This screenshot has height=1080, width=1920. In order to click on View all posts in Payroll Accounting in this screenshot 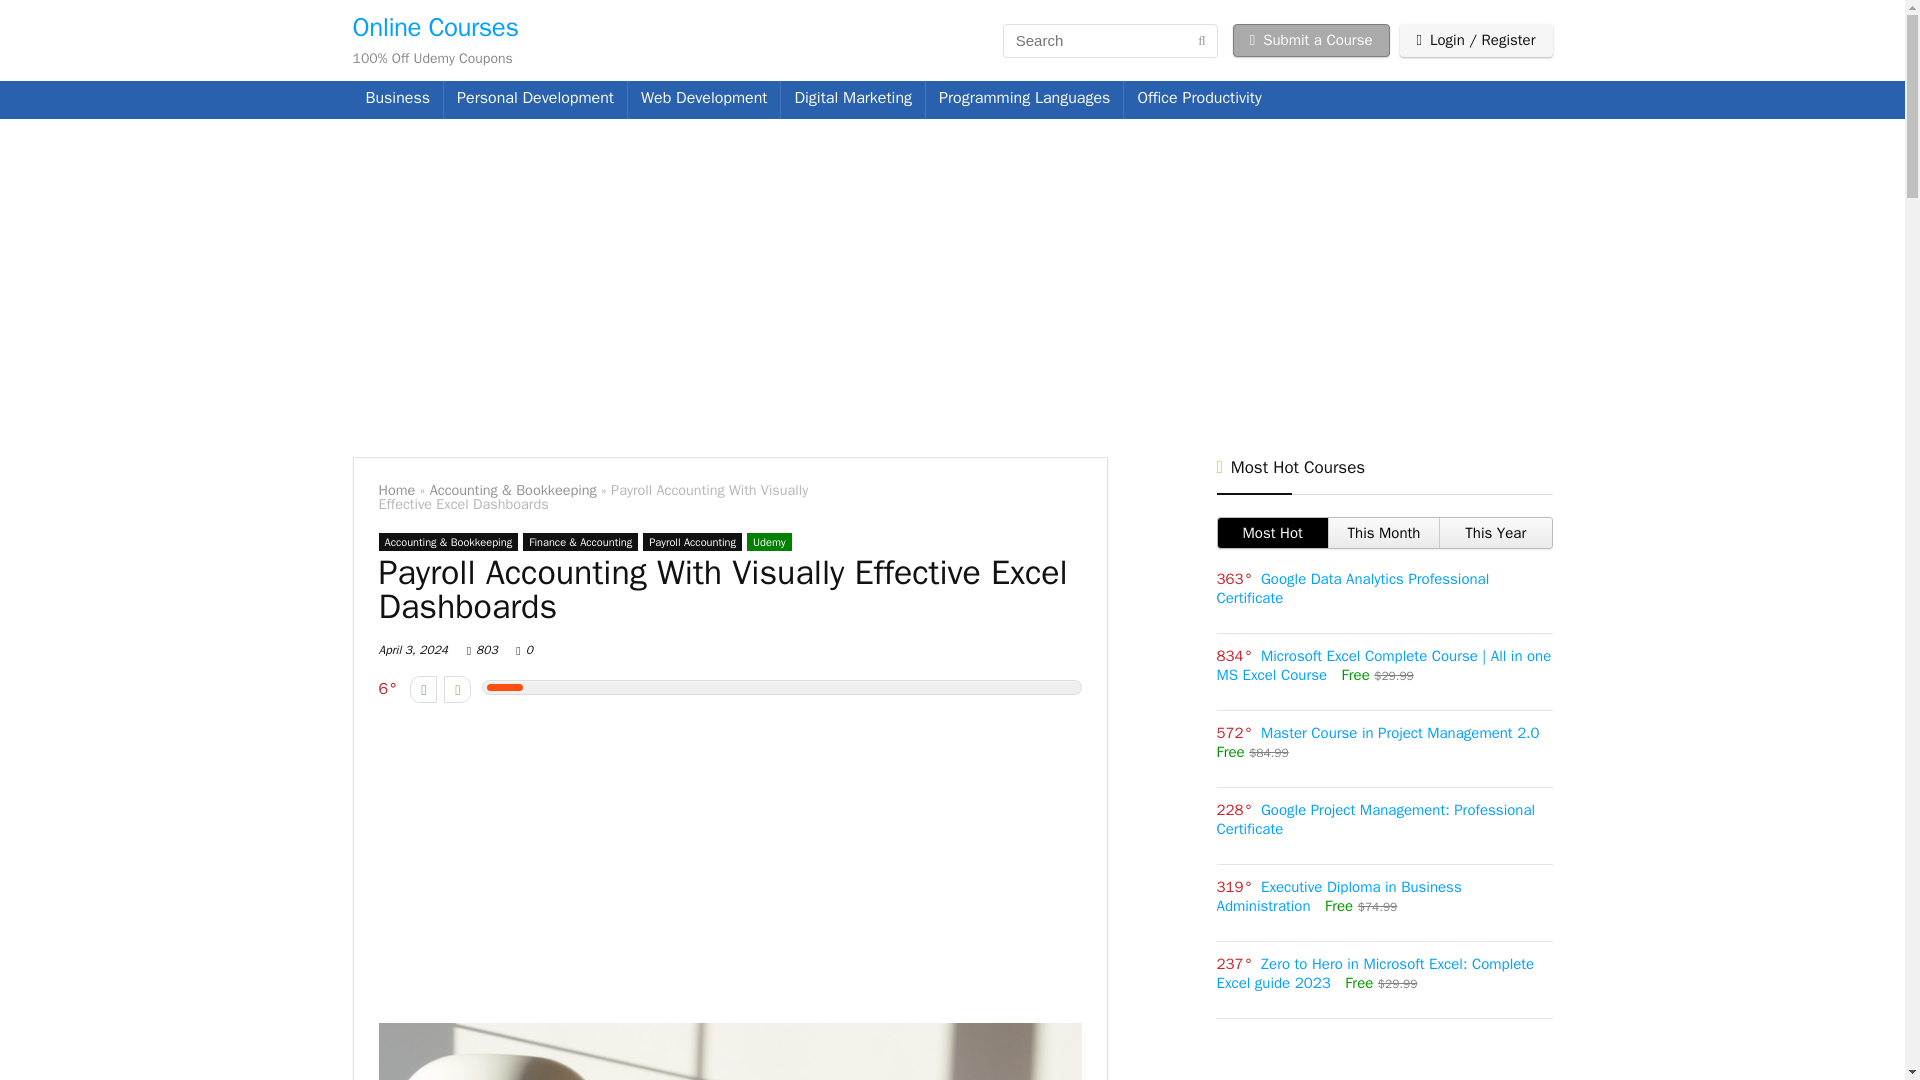, I will do `click(692, 542)`.